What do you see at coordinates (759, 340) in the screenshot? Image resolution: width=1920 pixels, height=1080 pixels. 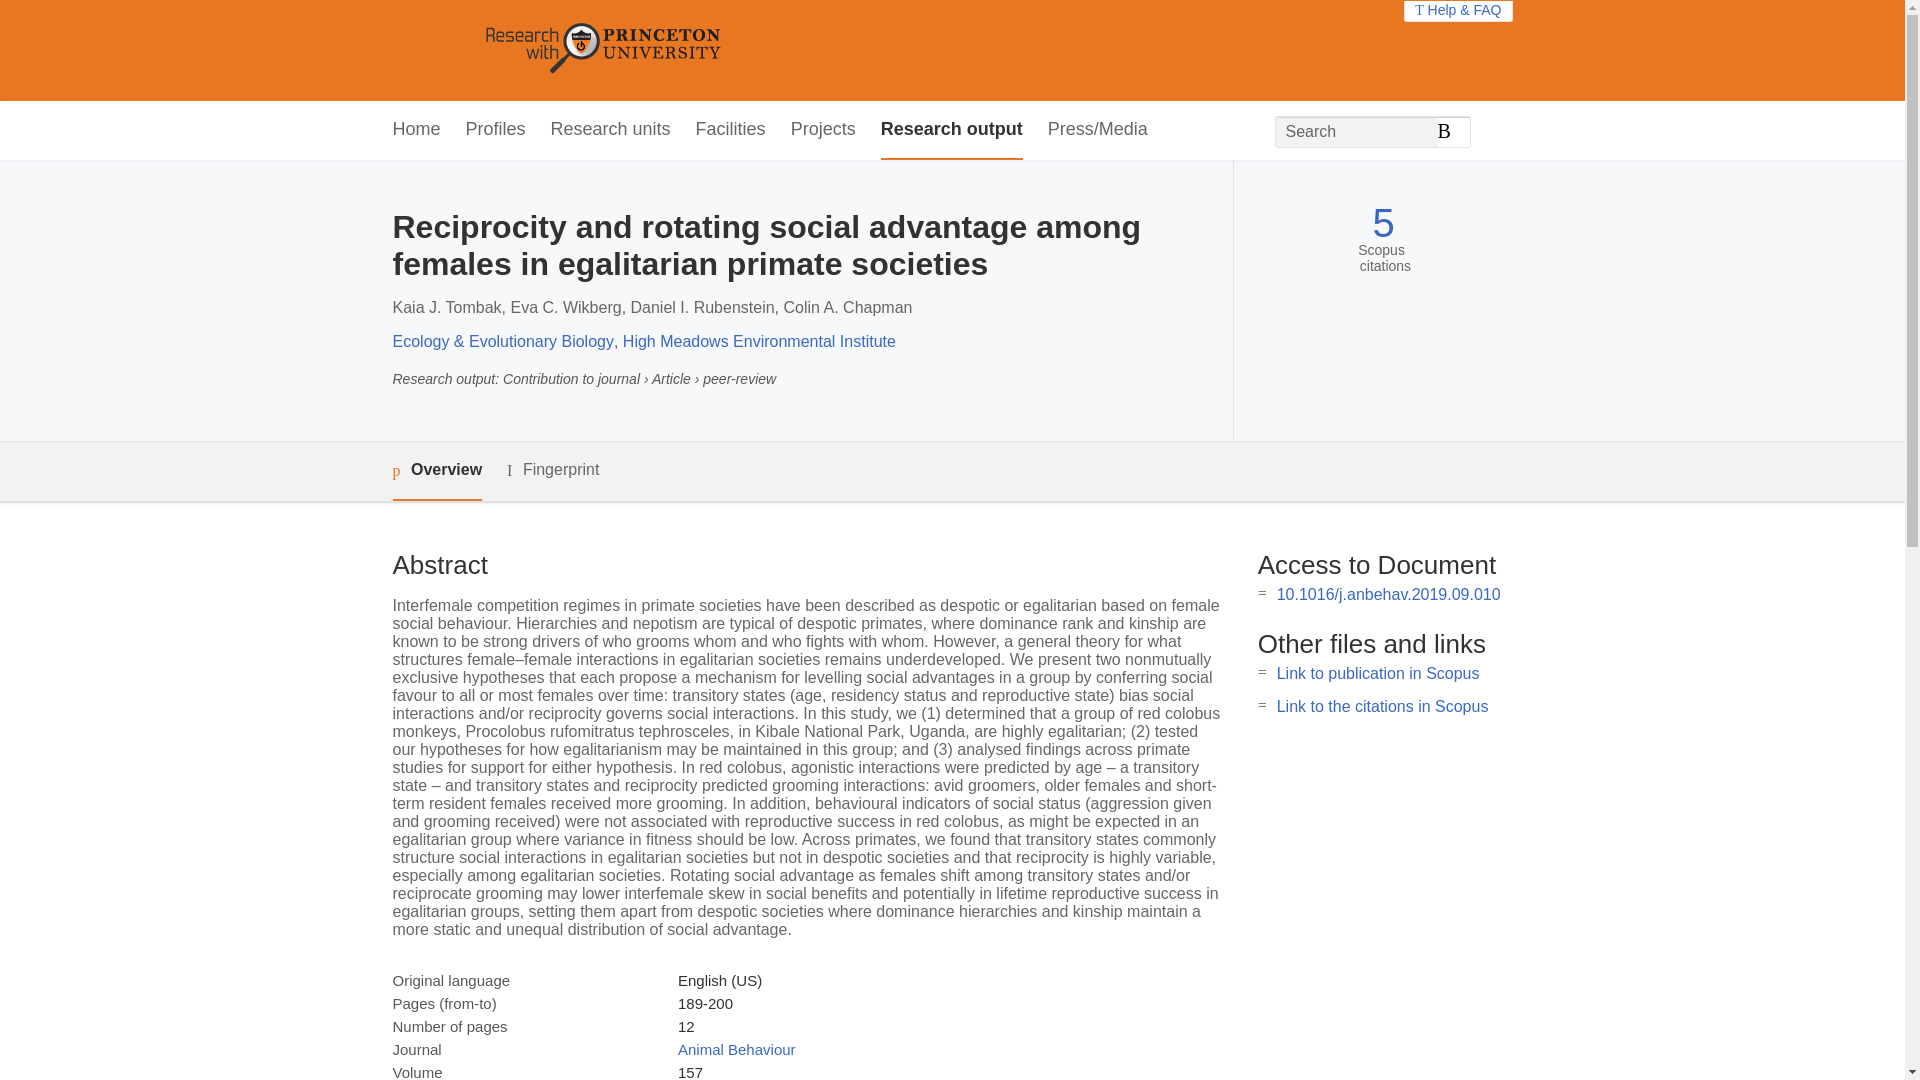 I see `High Meadows Environmental Institute` at bounding box center [759, 340].